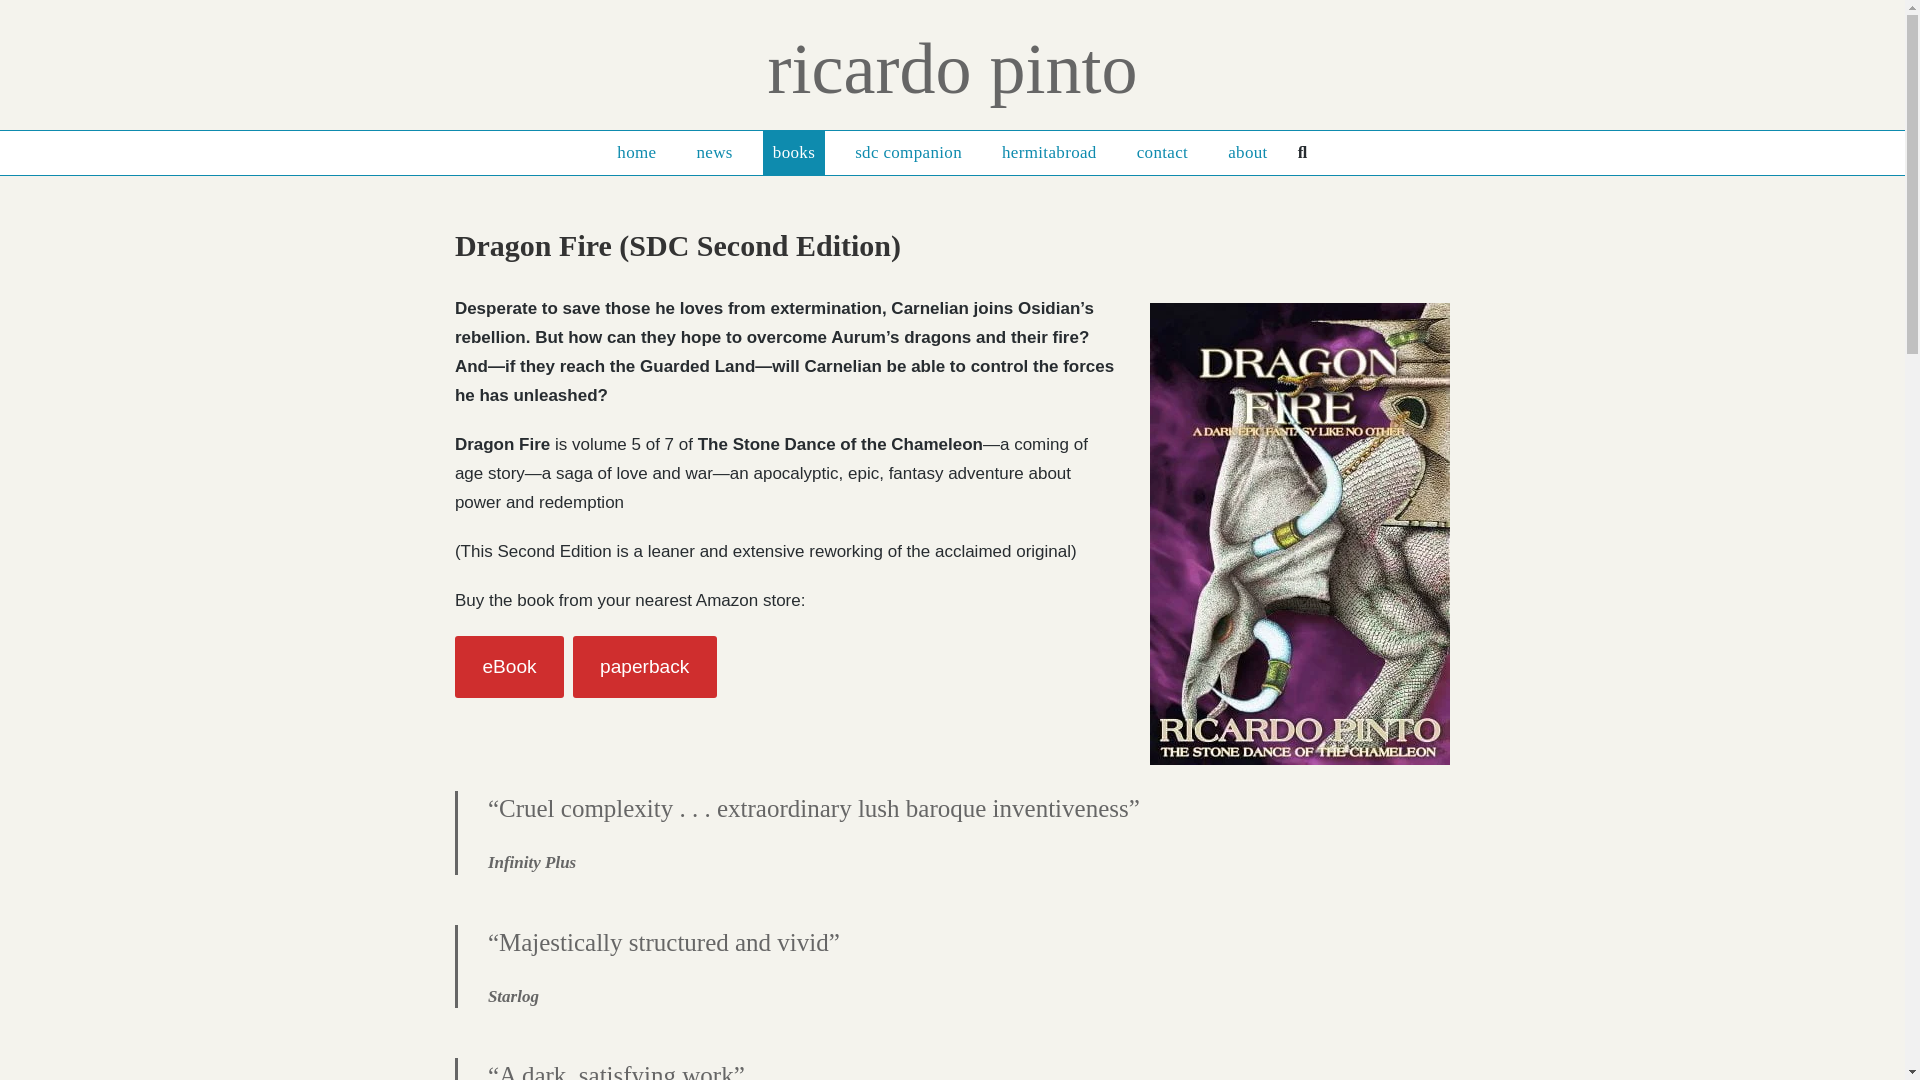 The image size is (1920, 1080). Describe the element at coordinates (794, 152) in the screenshot. I see `books` at that location.